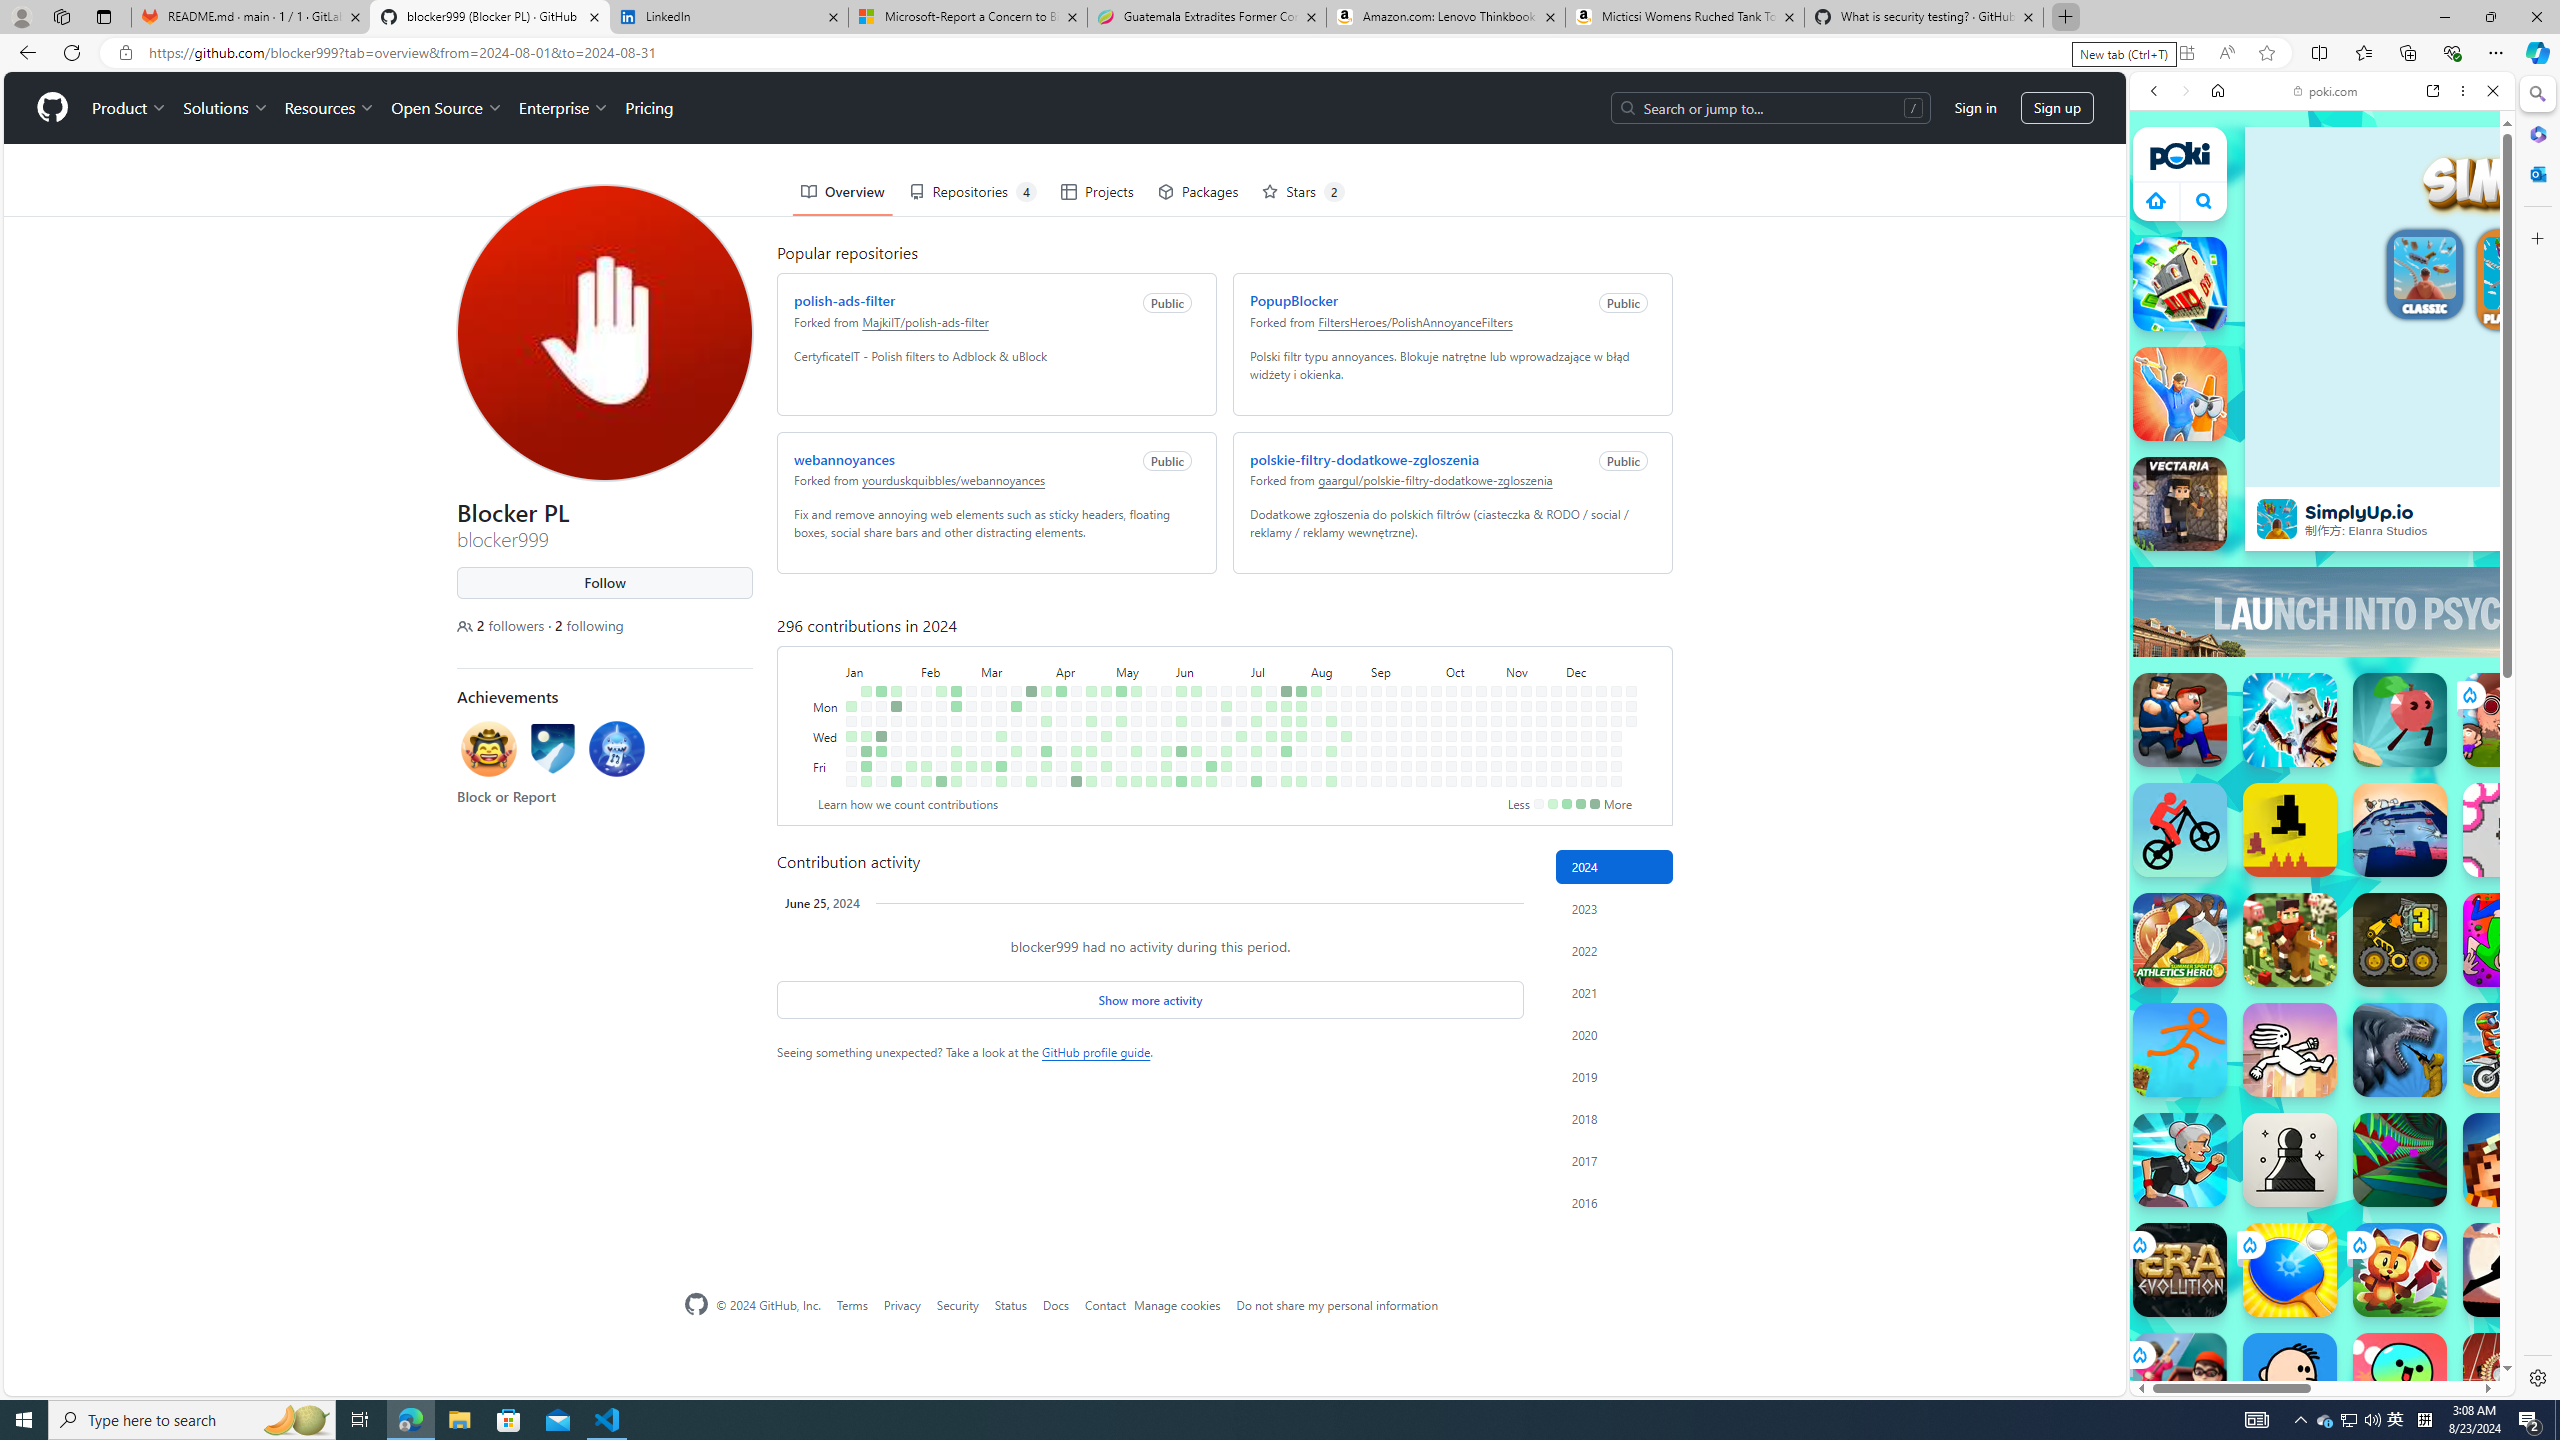  I want to click on No contributions on March 28th., so click(1031, 751).